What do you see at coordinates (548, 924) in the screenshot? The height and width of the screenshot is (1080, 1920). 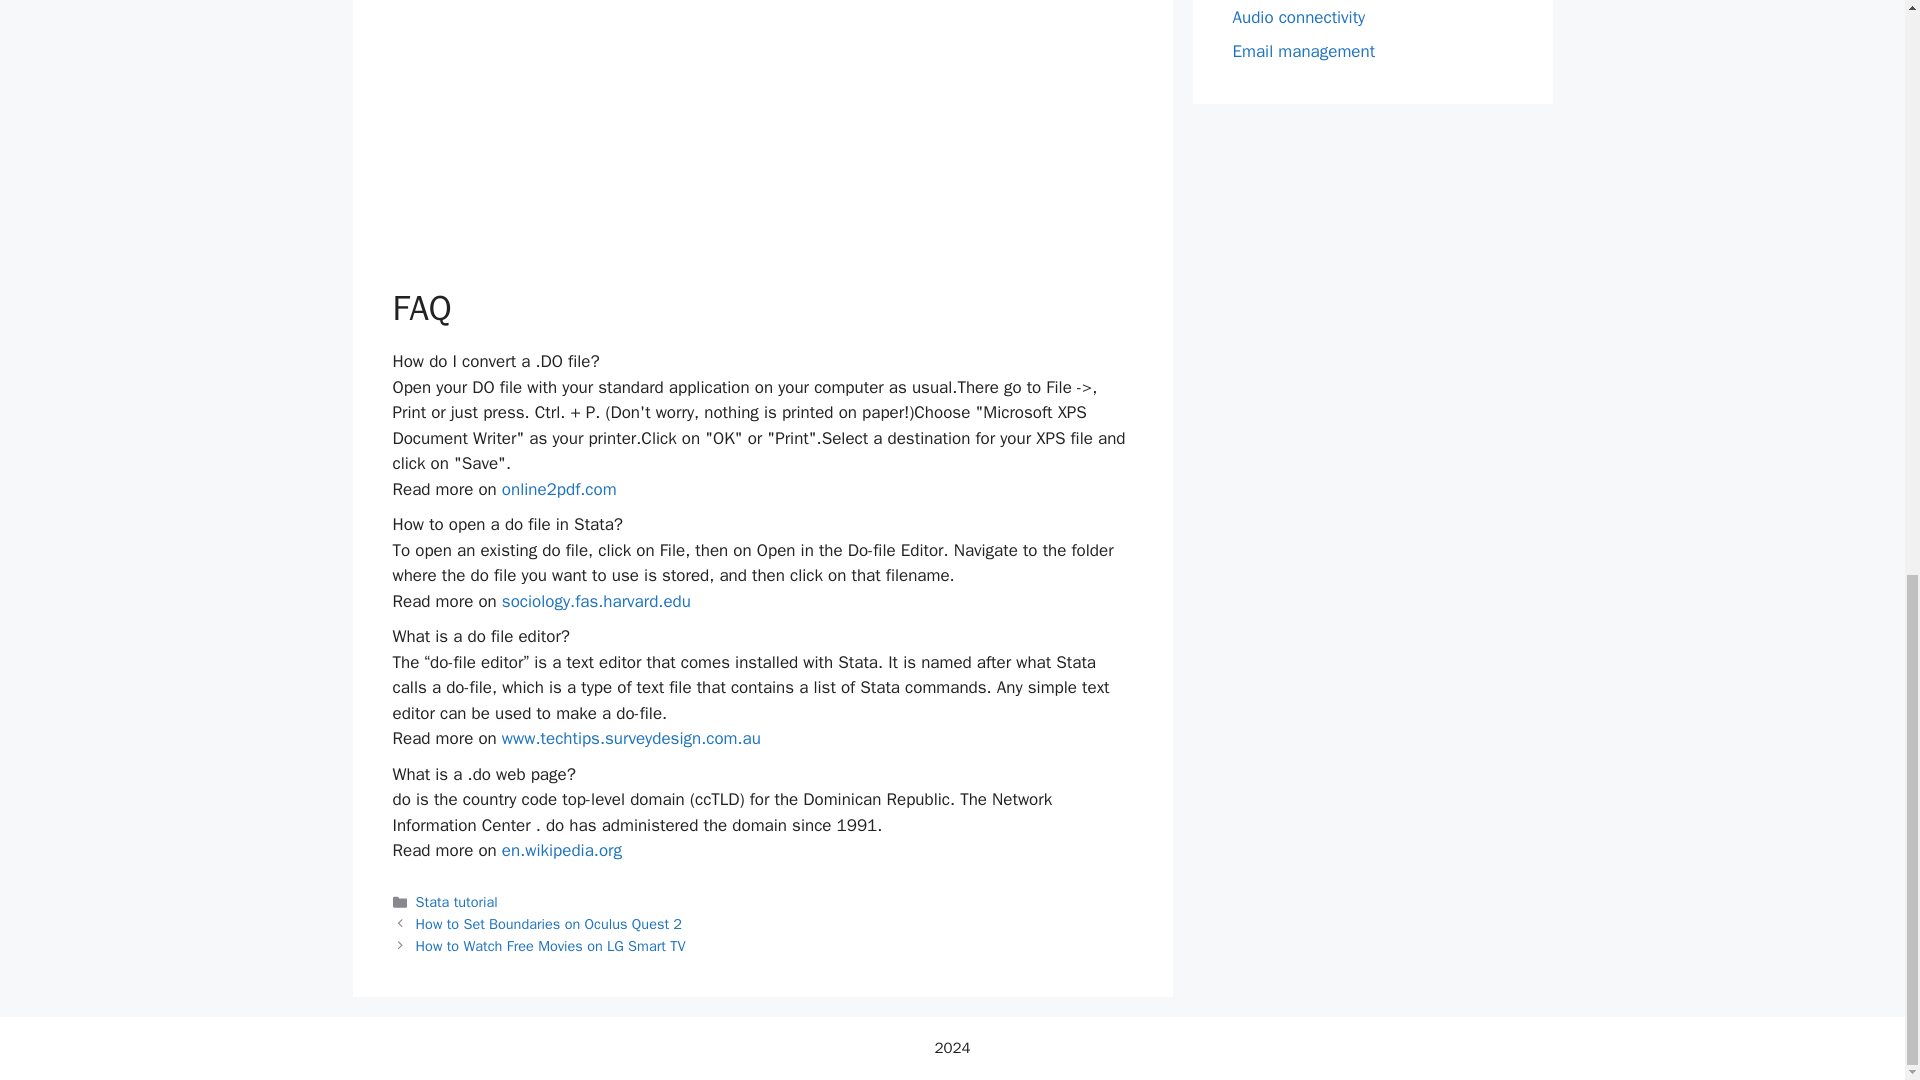 I see `How to Set Boundaries on Oculus Quest 2` at bounding box center [548, 924].